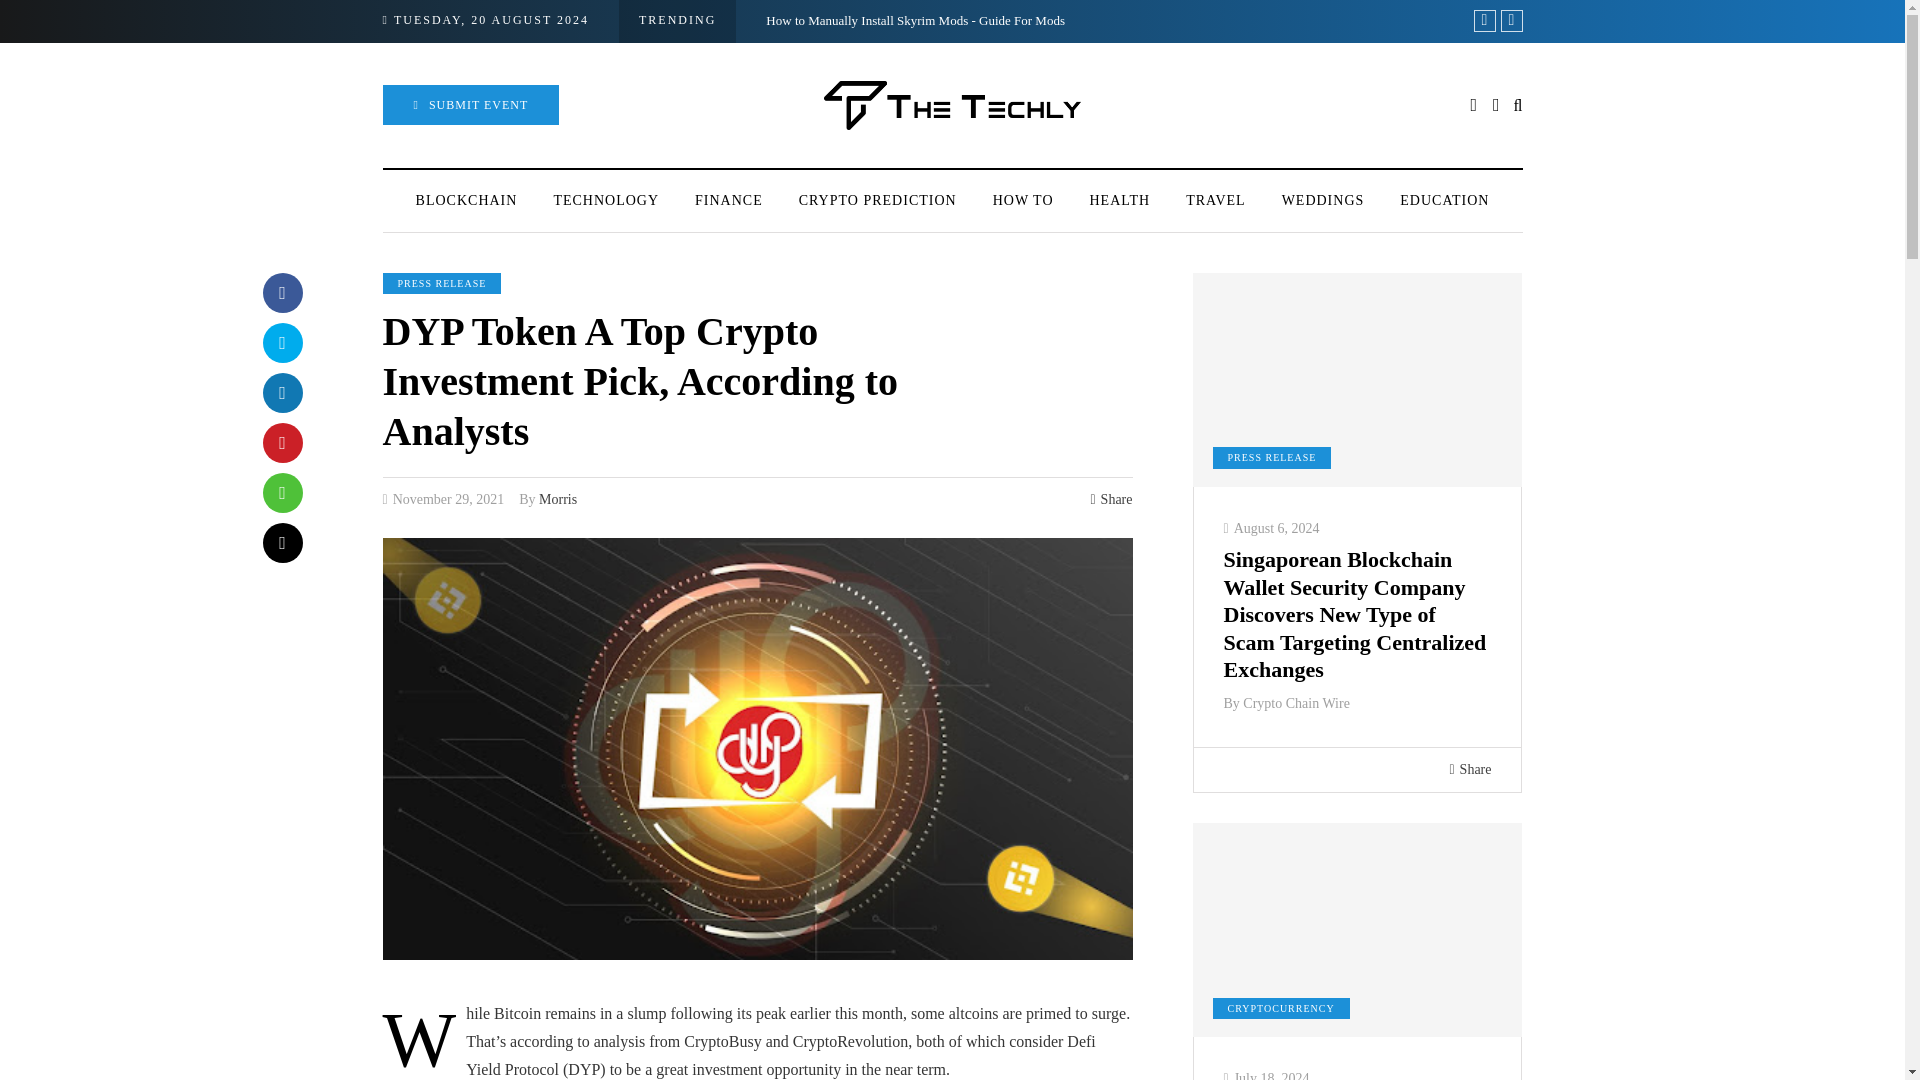 Image resolution: width=1920 pixels, height=1080 pixels. What do you see at coordinates (281, 493) in the screenshot?
I see `Share to WhatsApp` at bounding box center [281, 493].